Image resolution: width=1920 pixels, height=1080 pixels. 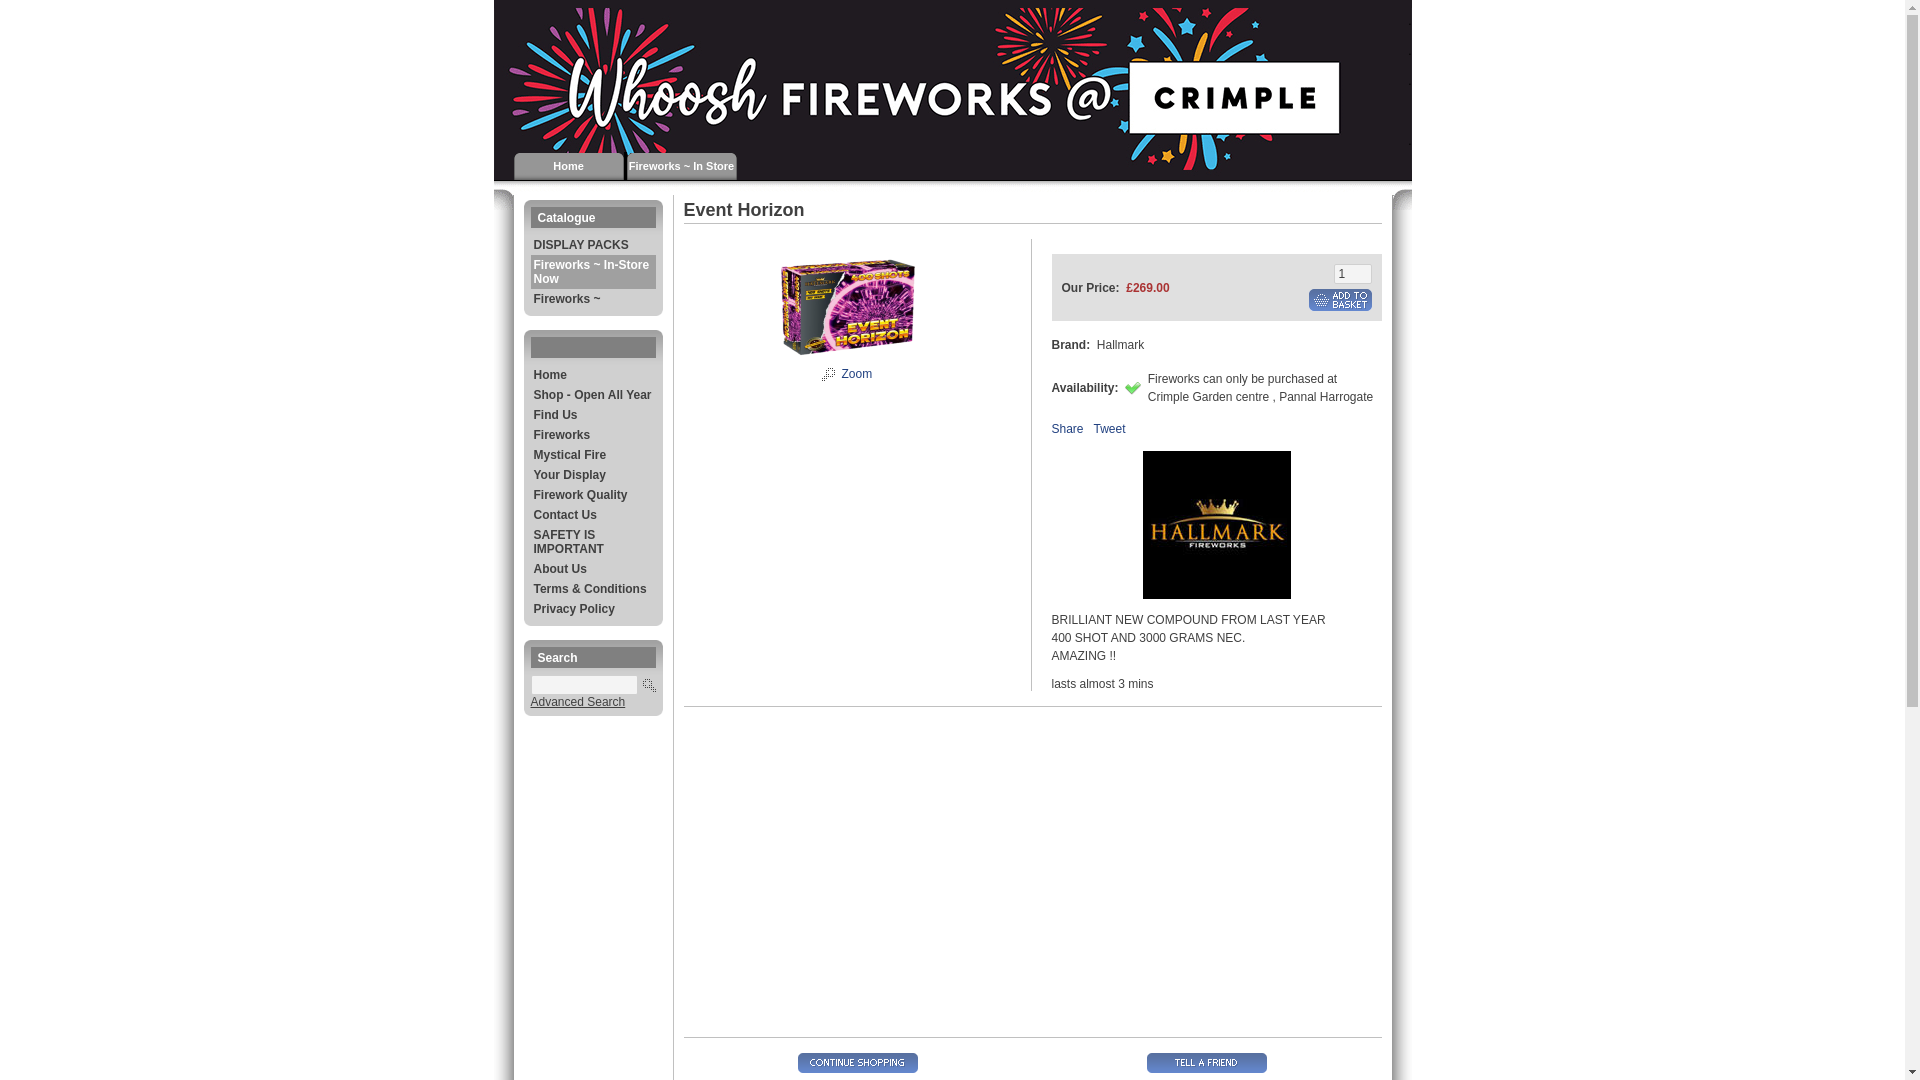 What do you see at coordinates (648, 684) in the screenshot?
I see `Go` at bounding box center [648, 684].